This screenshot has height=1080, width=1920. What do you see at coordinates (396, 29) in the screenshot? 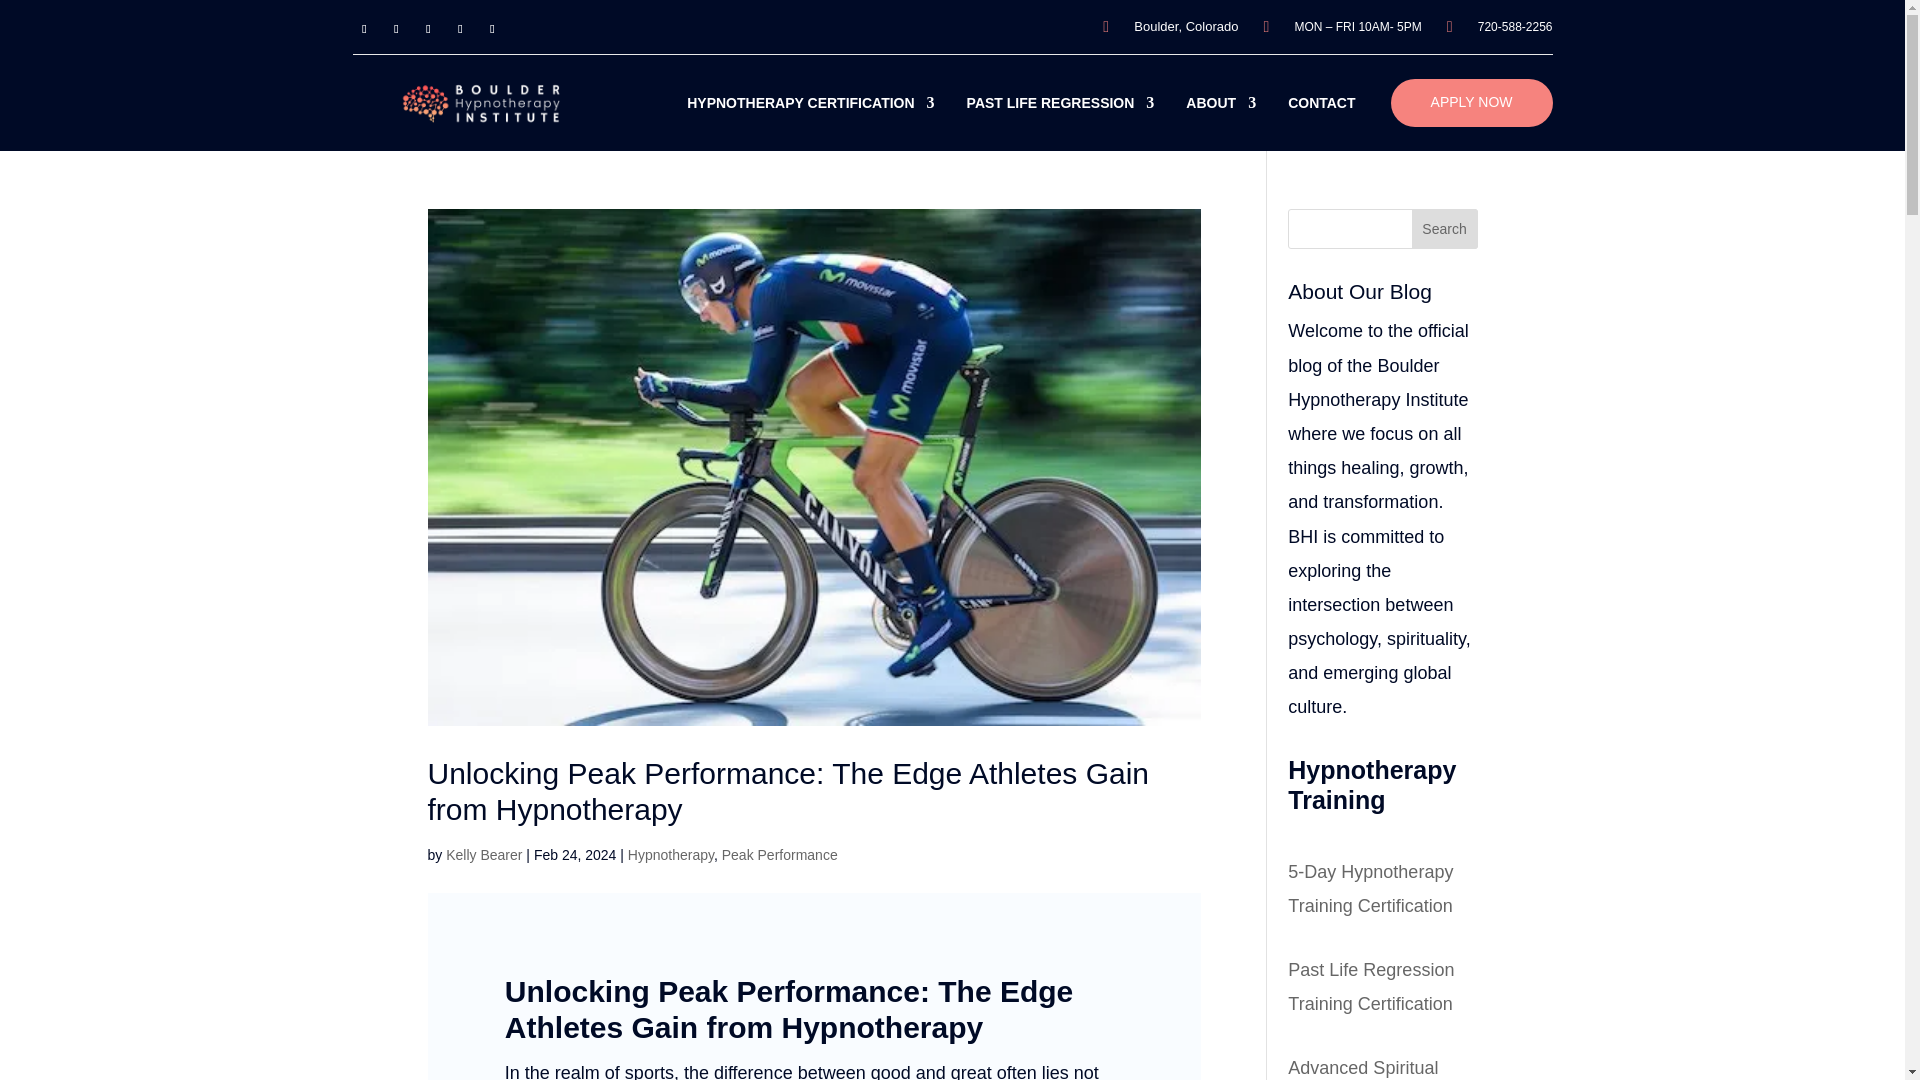
I see `Follow on X` at bounding box center [396, 29].